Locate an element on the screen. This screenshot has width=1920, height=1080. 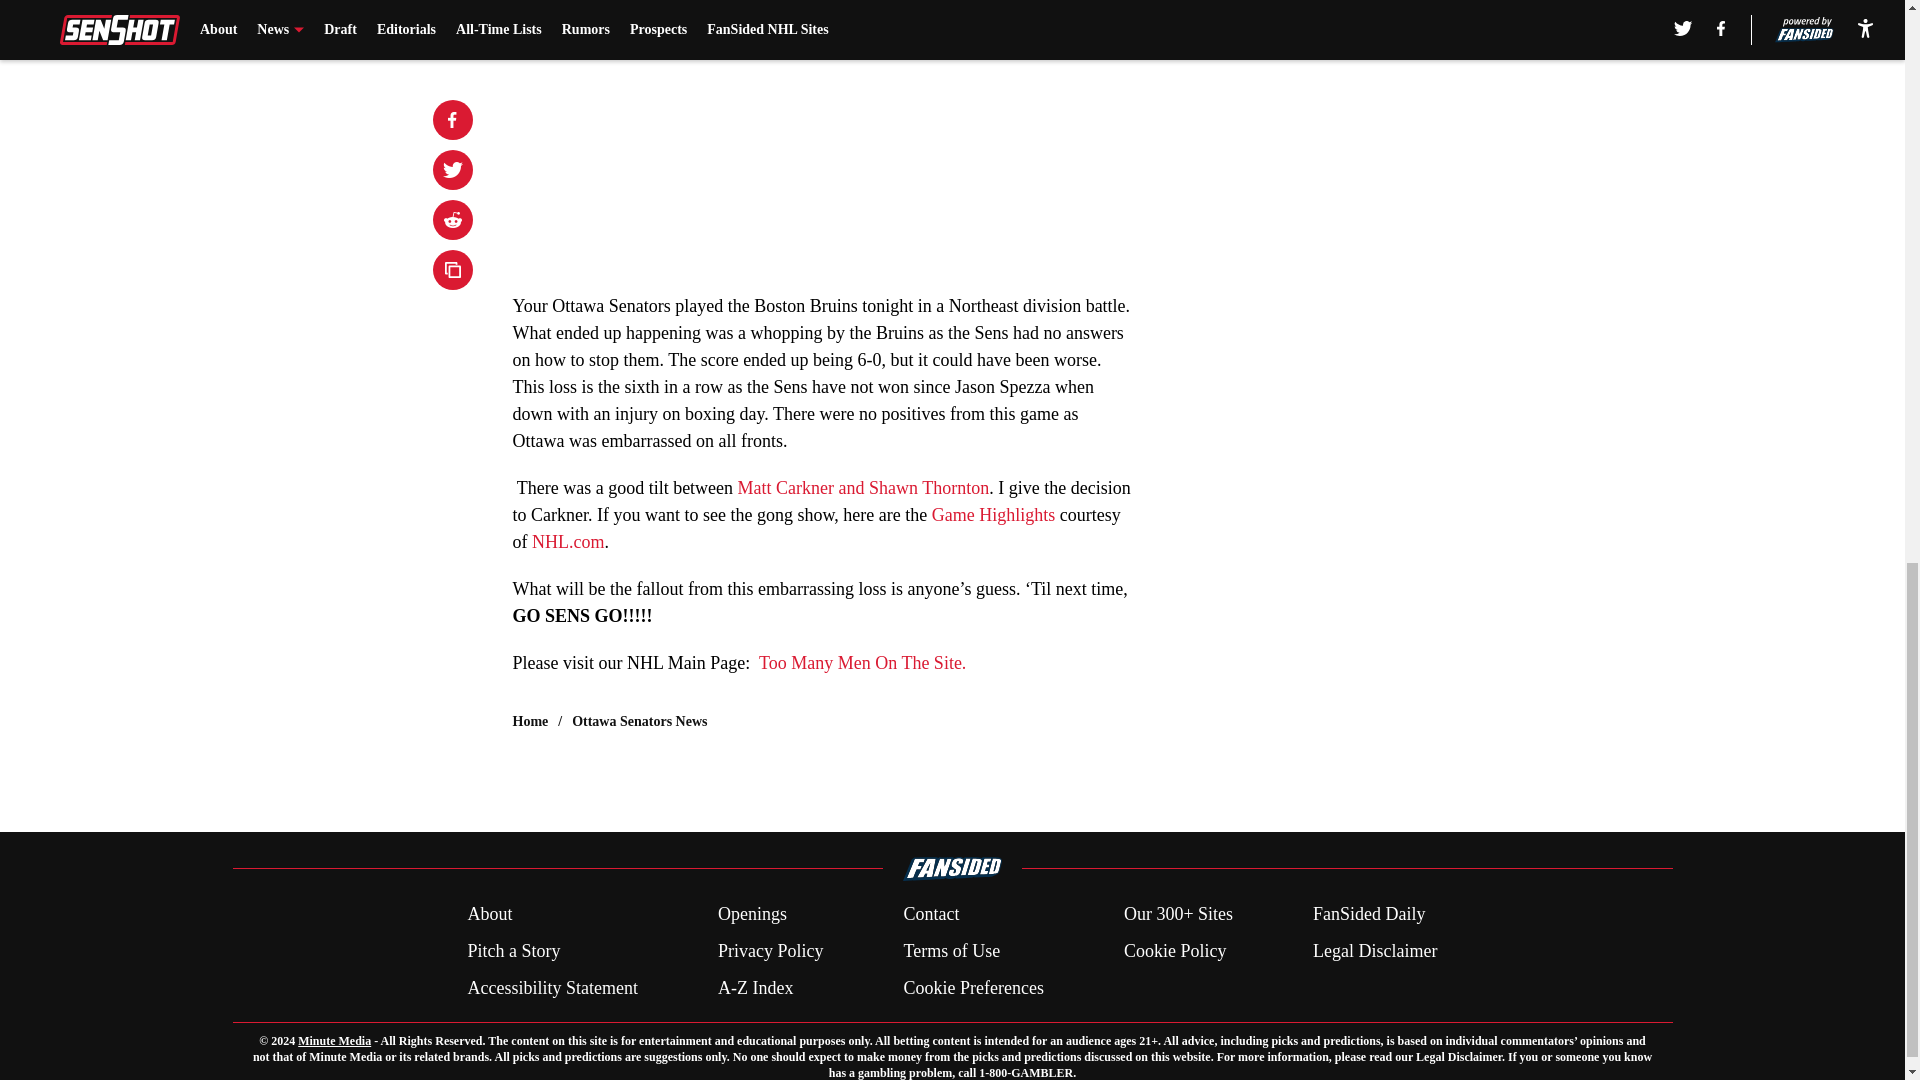
Pitch a Story is located at coordinates (513, 952).